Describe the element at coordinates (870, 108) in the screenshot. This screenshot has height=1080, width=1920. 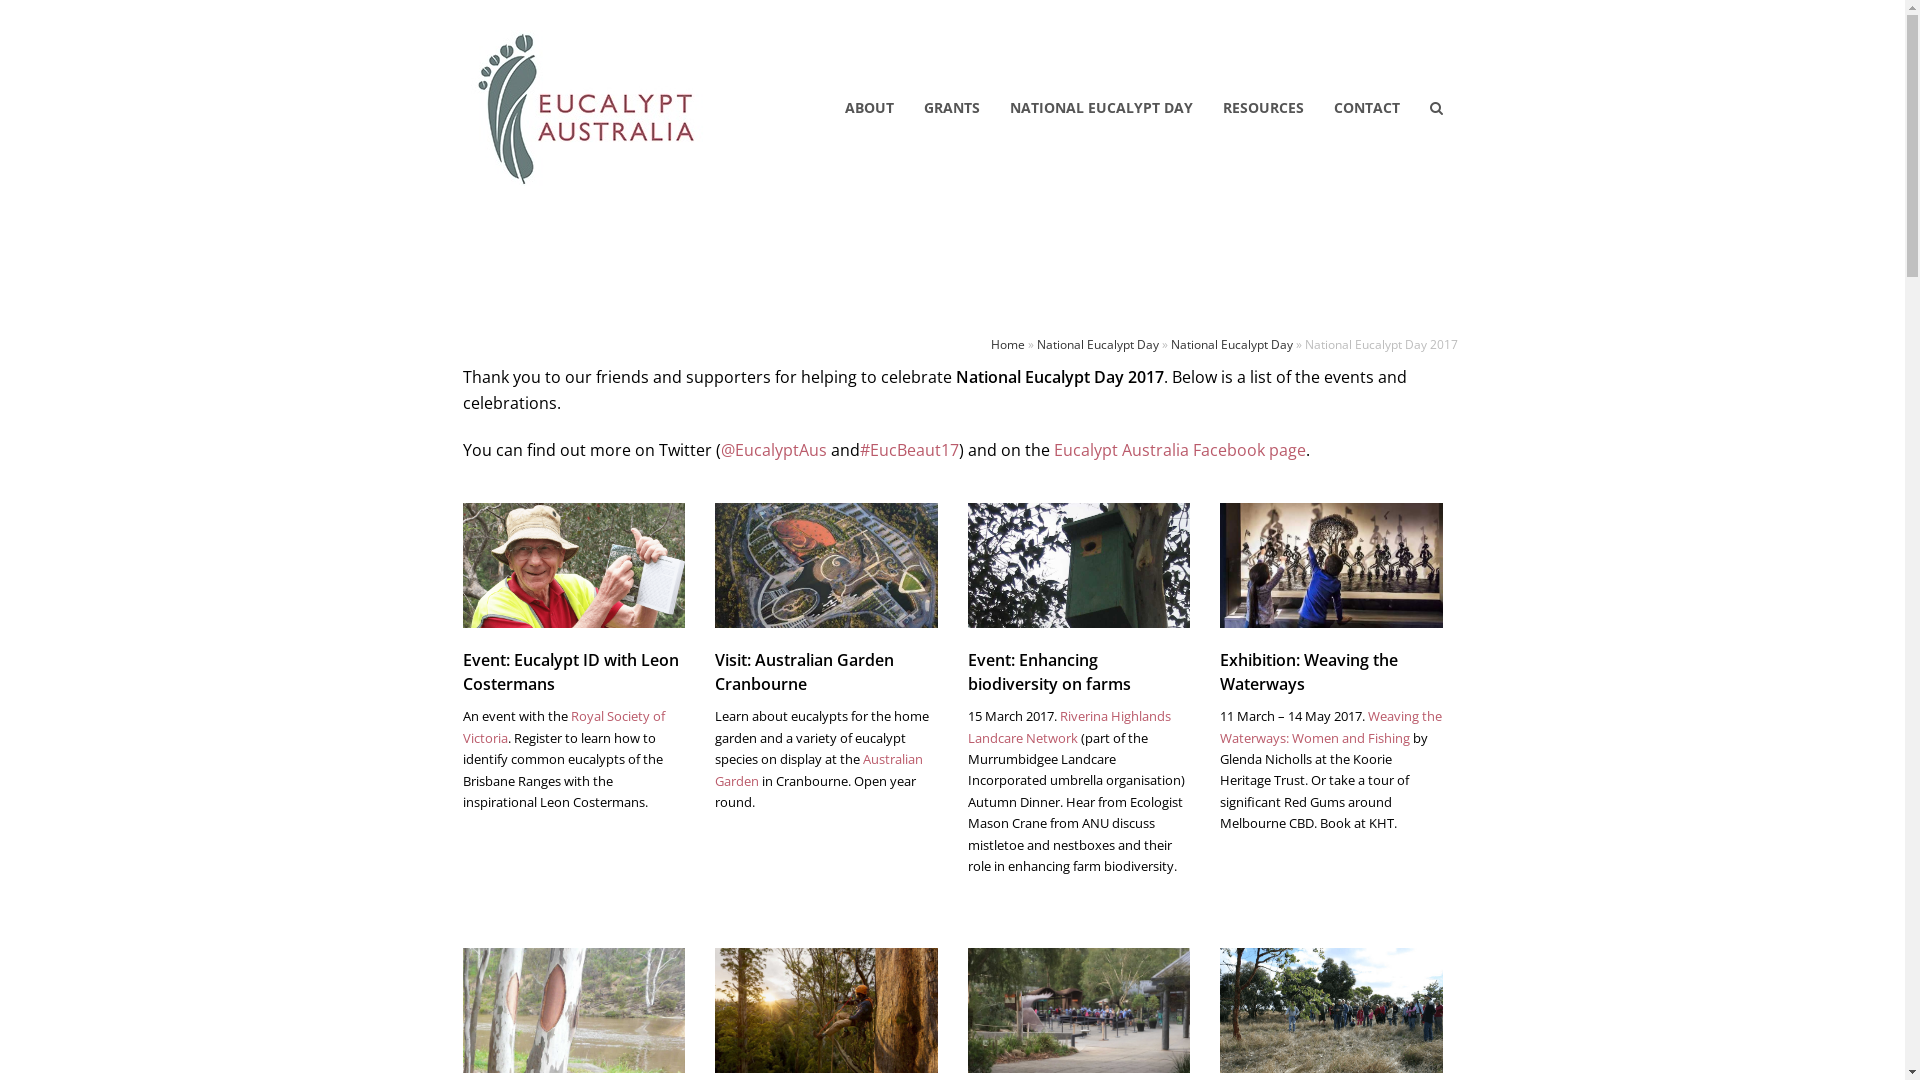
I see `ABOUT` at that location.